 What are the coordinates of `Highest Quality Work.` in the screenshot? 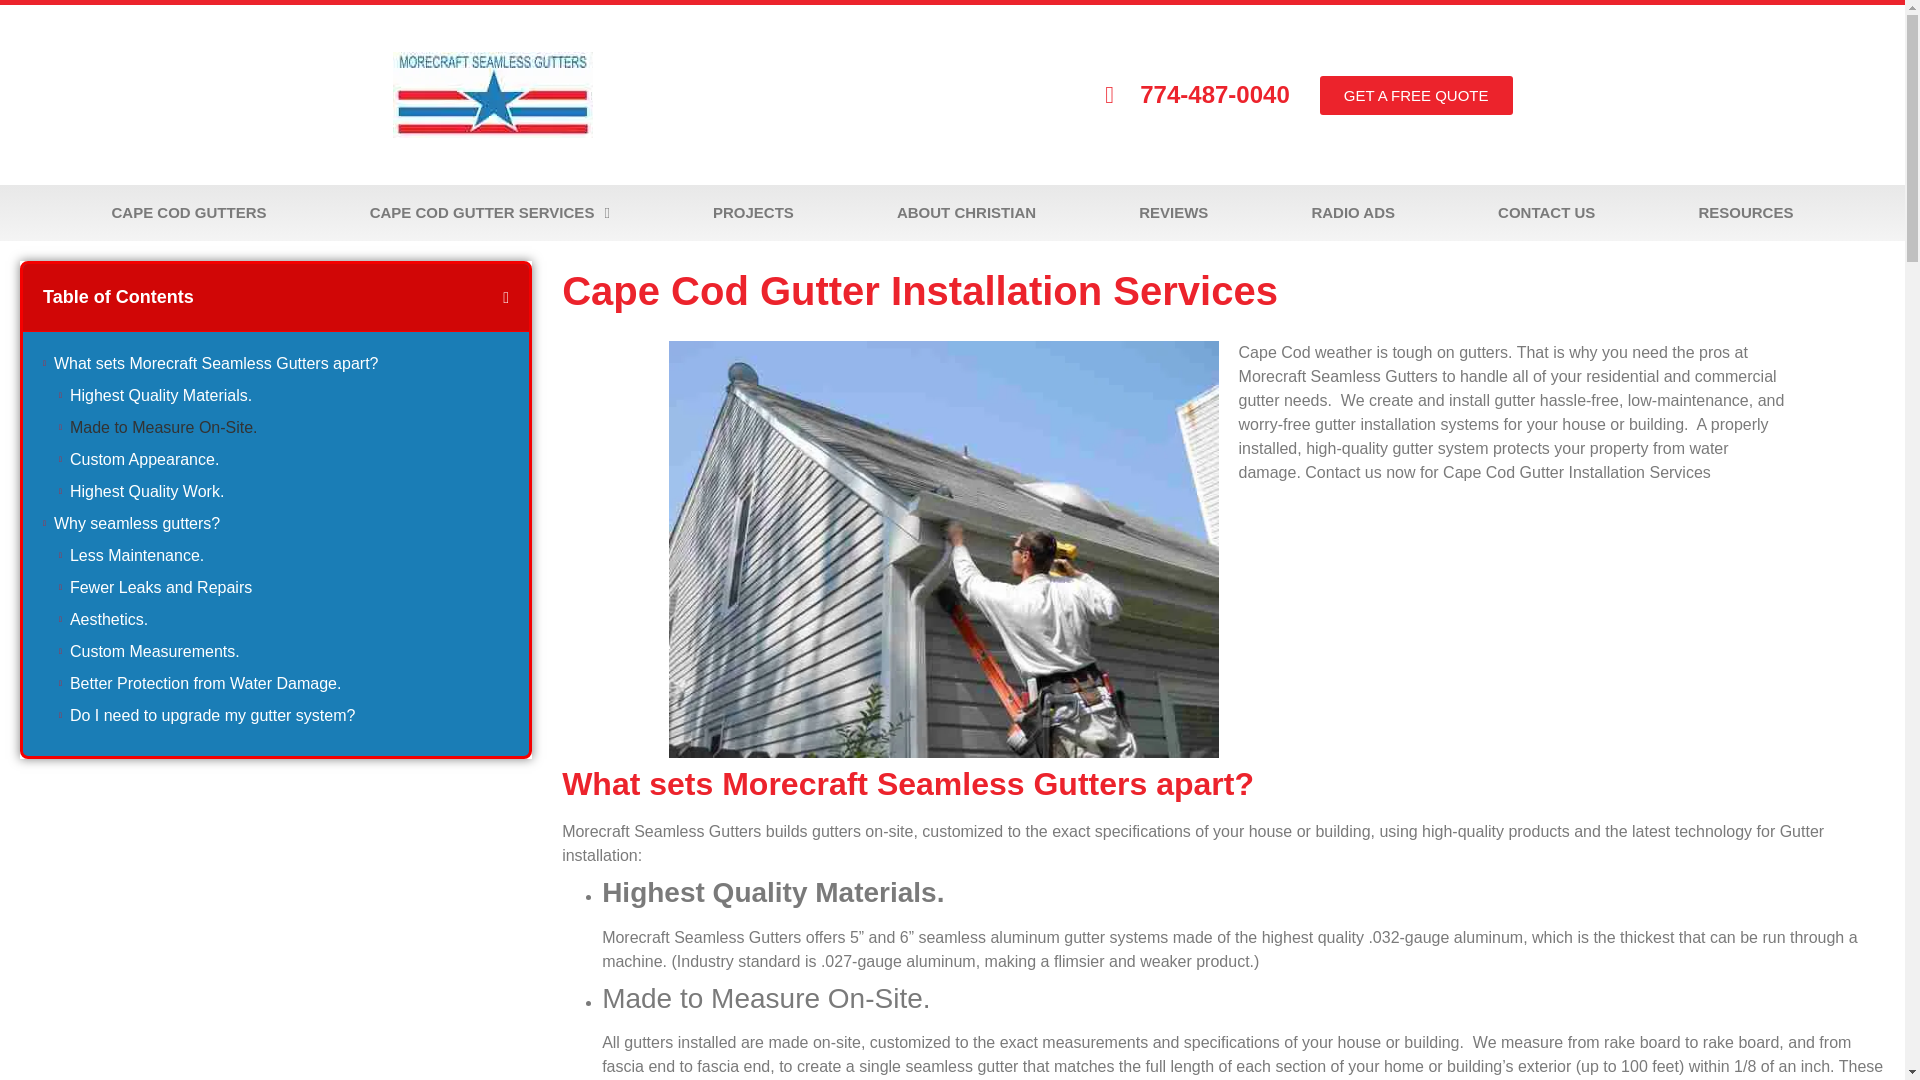 It's located at (146, 492).